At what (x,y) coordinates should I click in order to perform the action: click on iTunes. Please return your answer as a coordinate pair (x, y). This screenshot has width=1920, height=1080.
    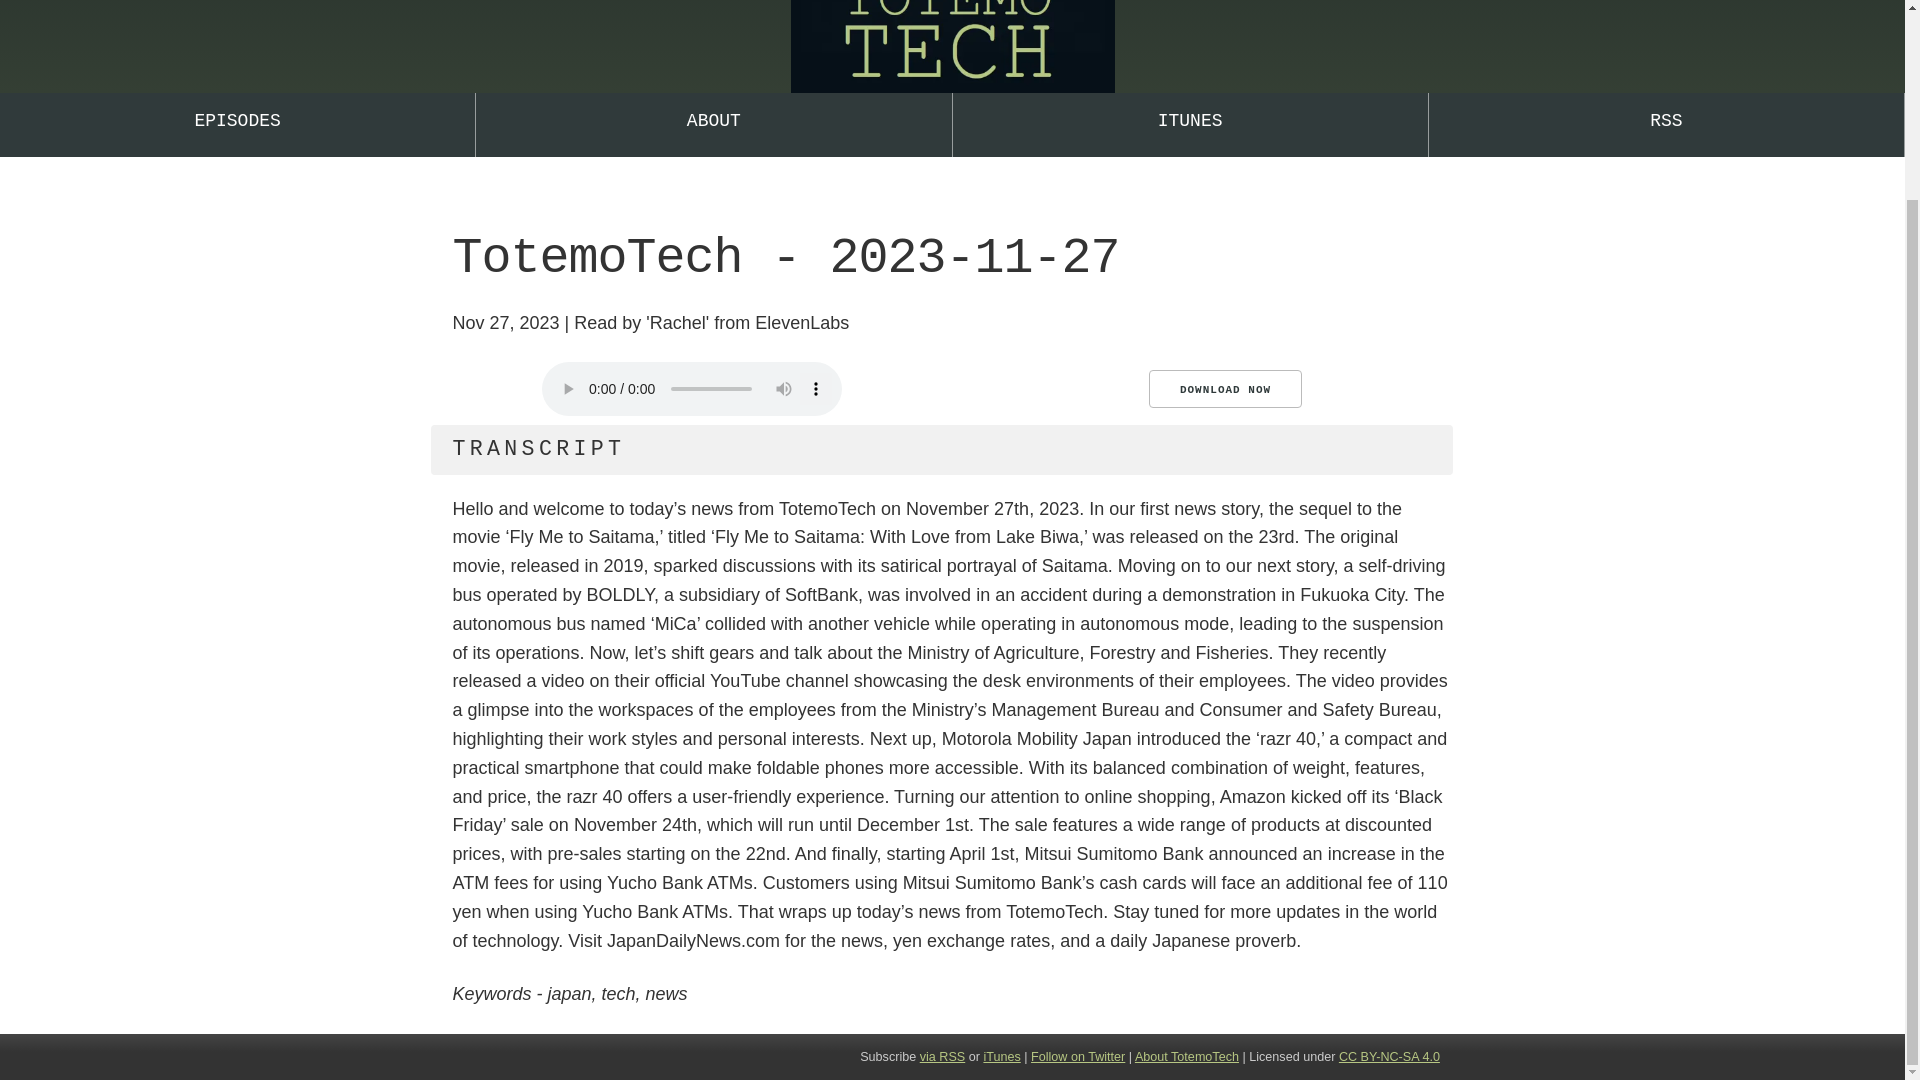
    Looking at the image, I should click on (1001, 1056).